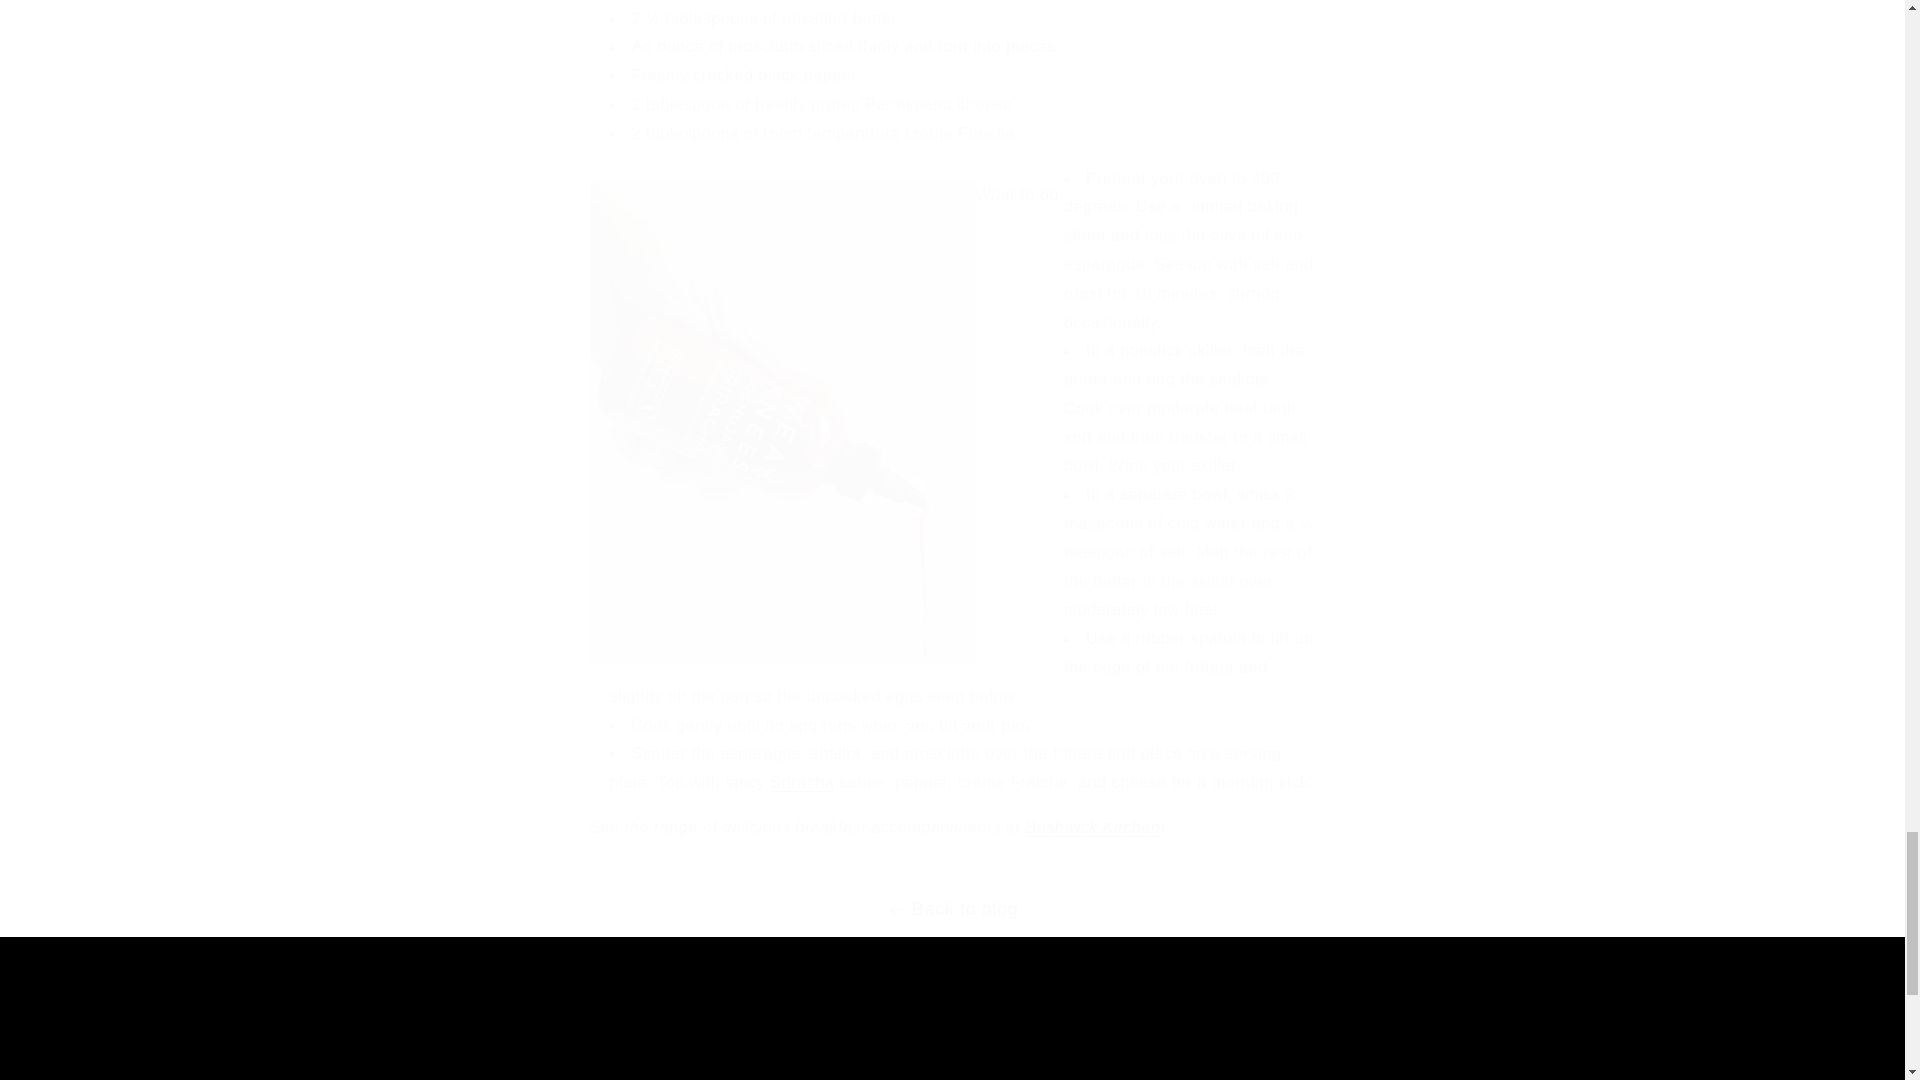 The height and width of the screenshot is (1080, 1920). Describe the element at coordinates (952, 1046) in the screenshot. I see `Sriracha` at that location.